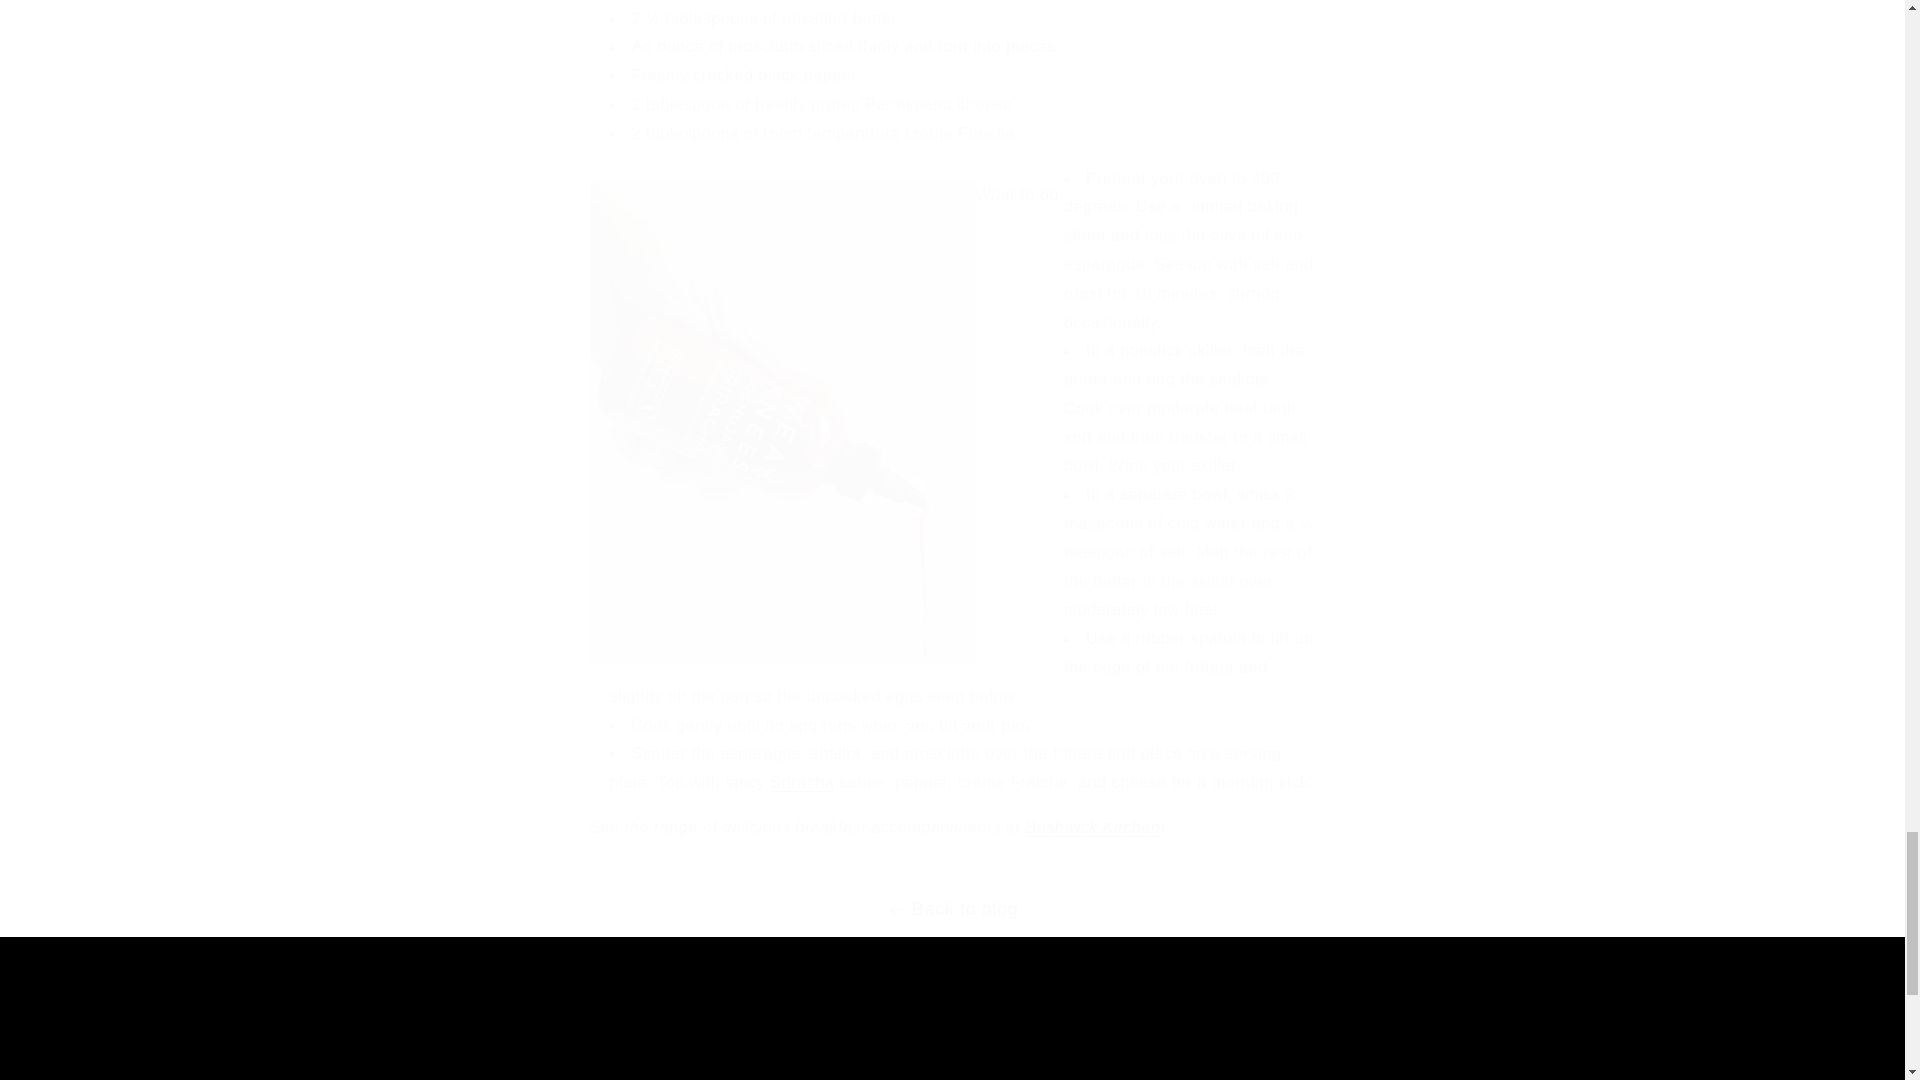 The height and width of the screenshot is (1080, 1920). Describe the element at coordinates (952, 1046) in the screenshot. I see `Sriracha` at that location.